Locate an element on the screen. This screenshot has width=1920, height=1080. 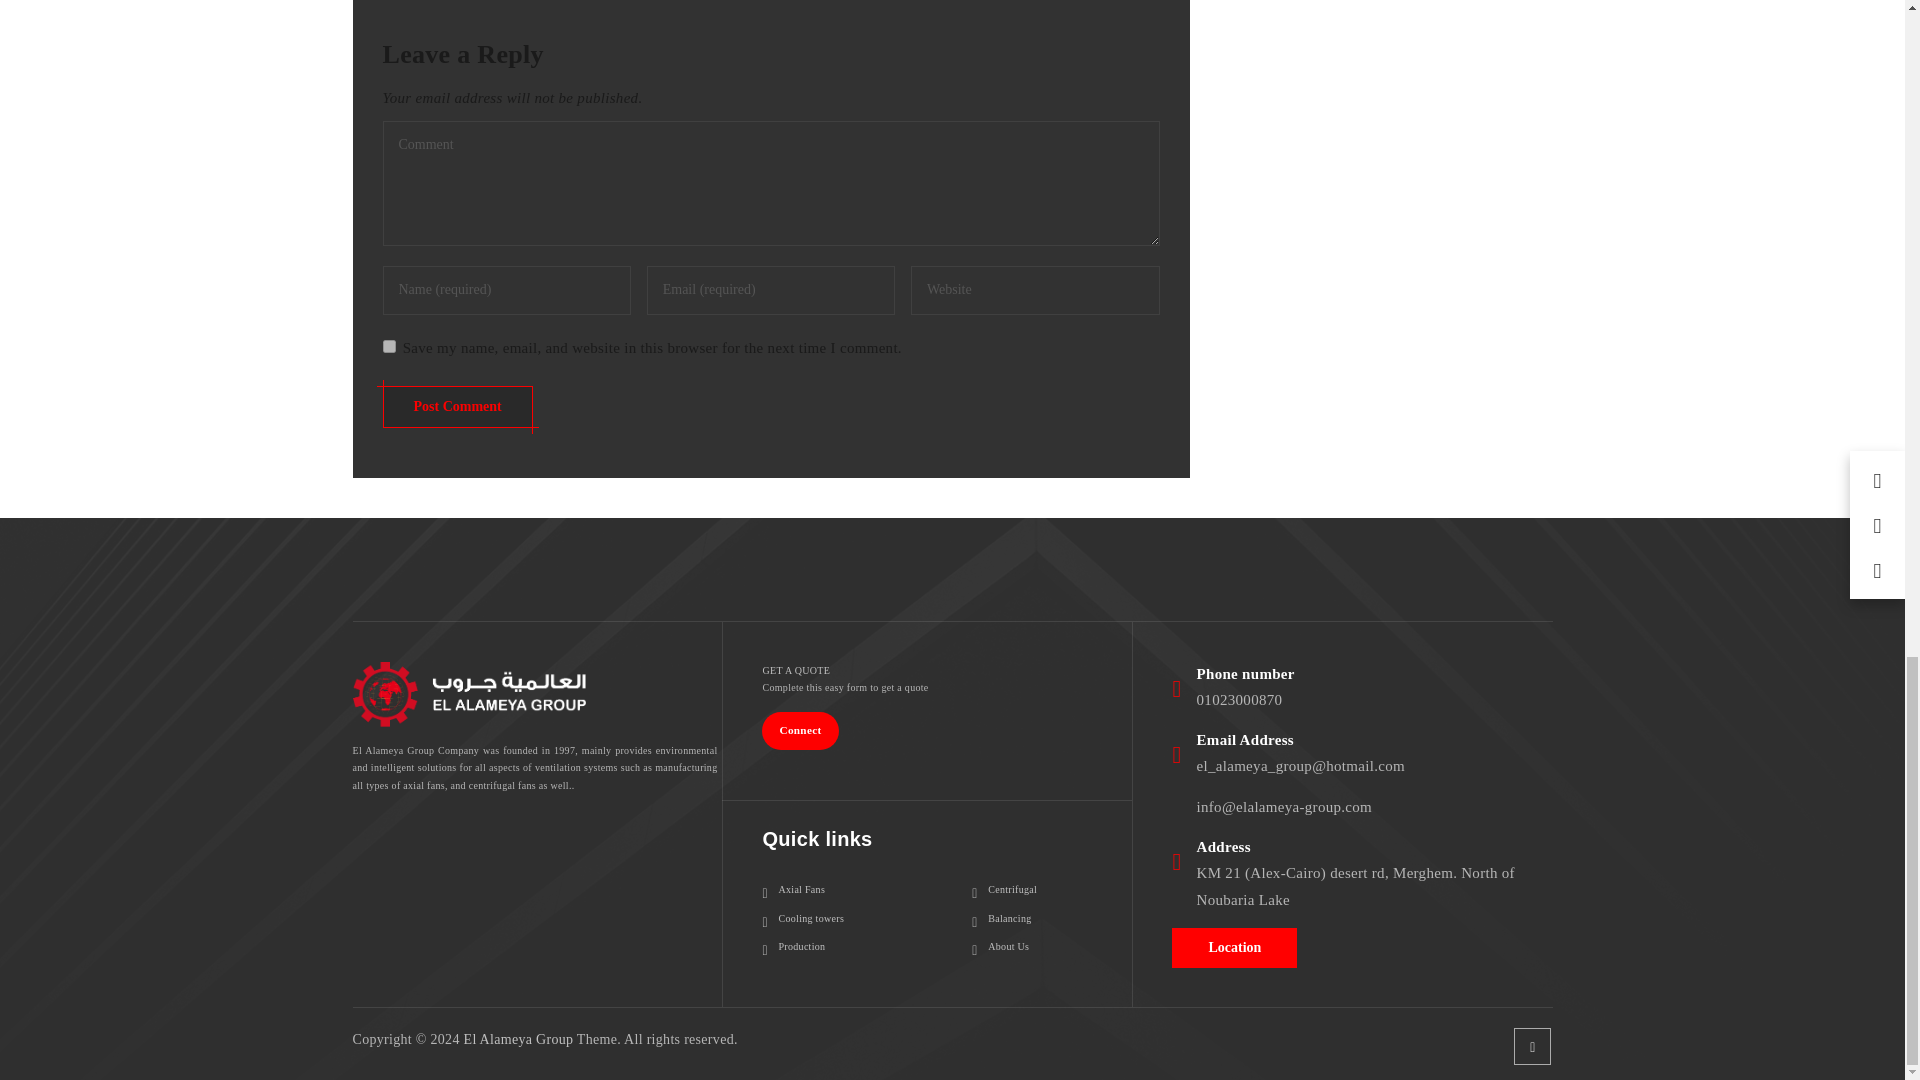
Balancing is located at coordinates (1001, 918).